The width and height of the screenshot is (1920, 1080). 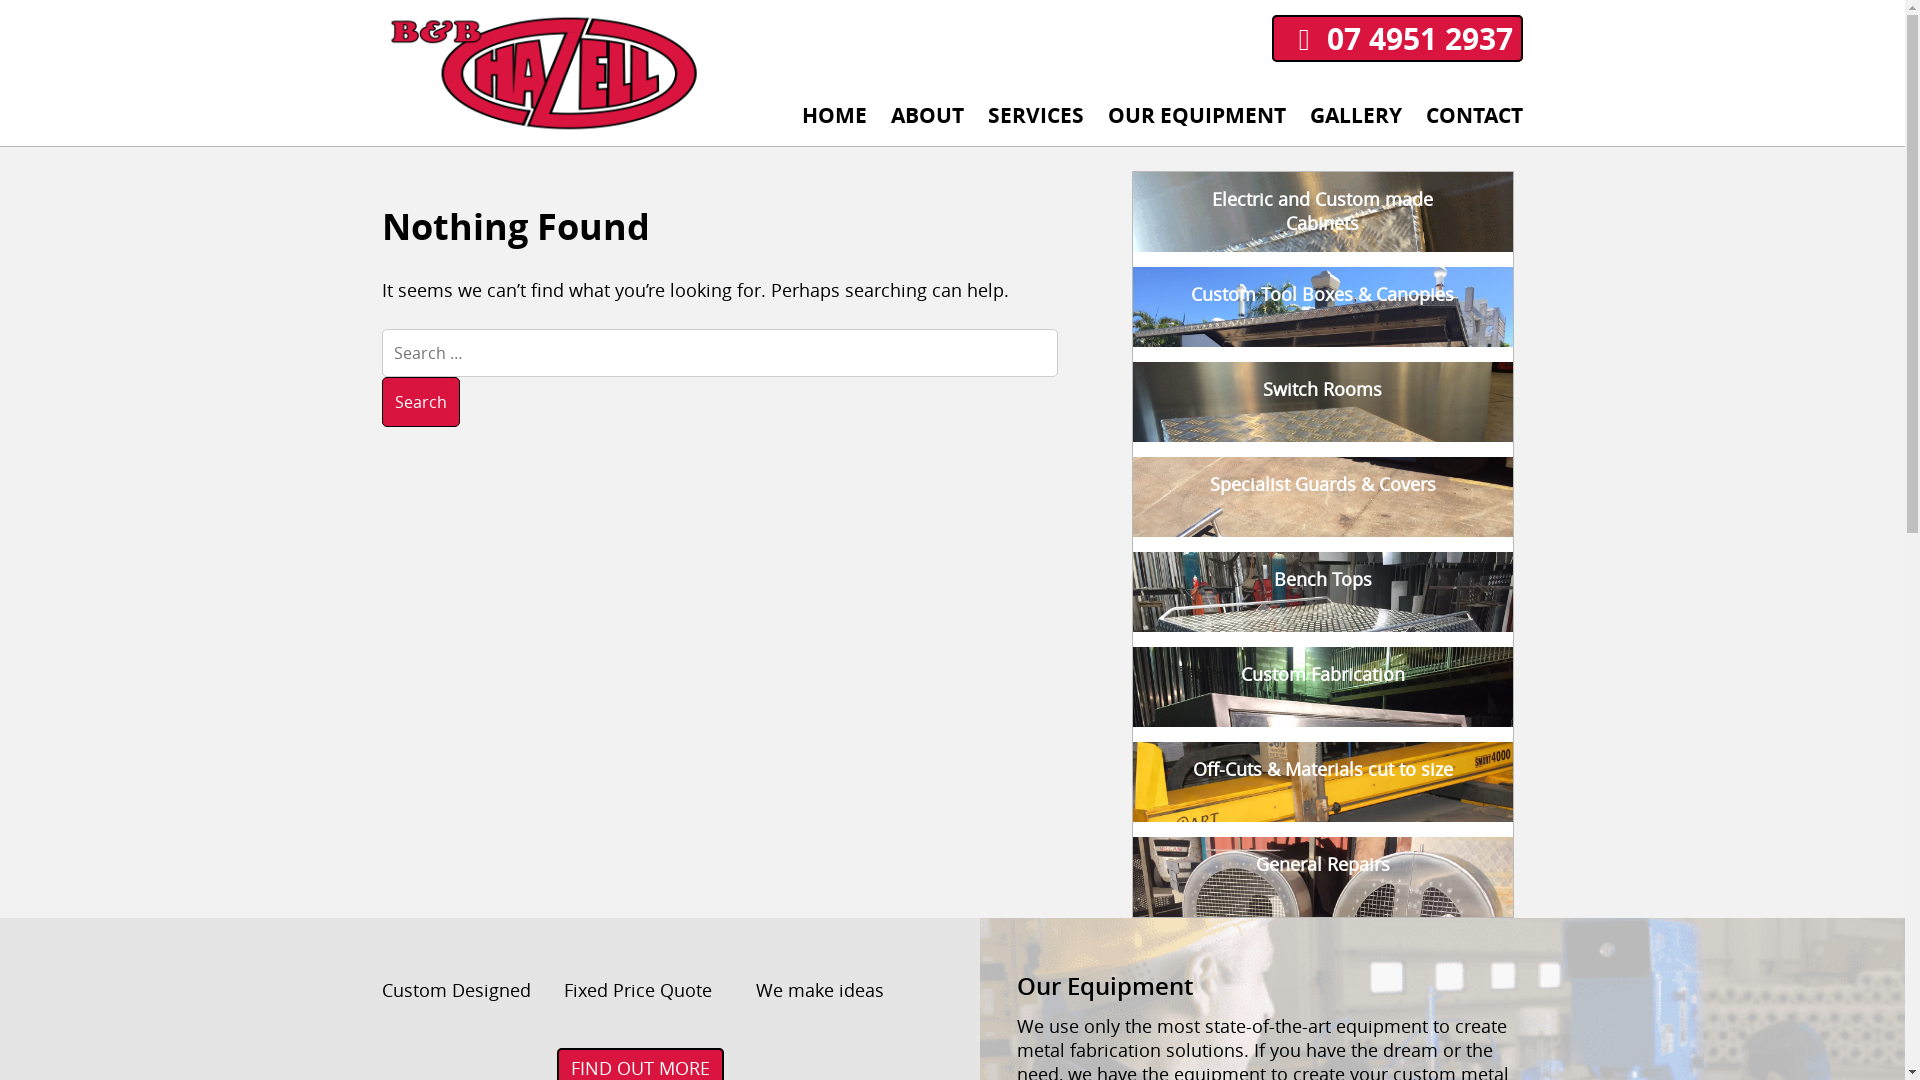 I want to click on ABOUT, so click(x=928, y=116).